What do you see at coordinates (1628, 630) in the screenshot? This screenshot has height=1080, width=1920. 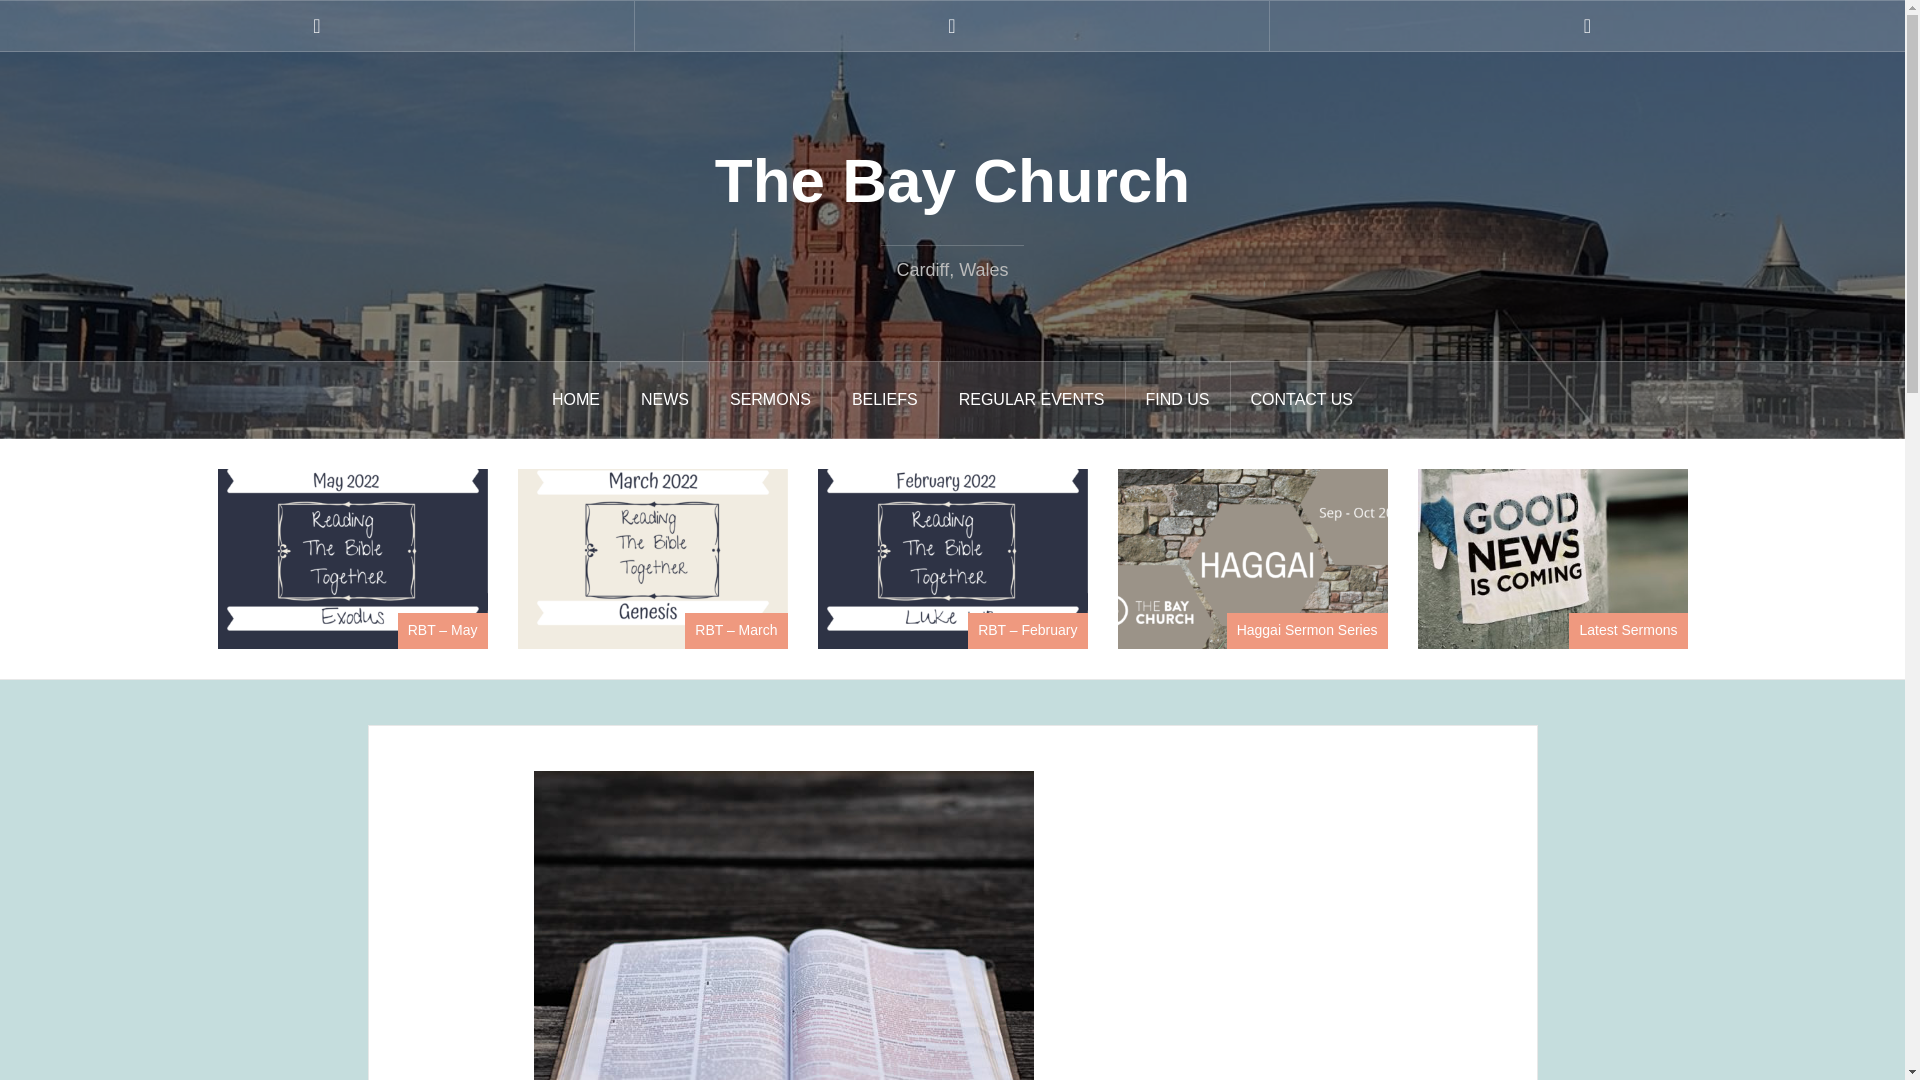 I see `Latest Sermons` at bounding box center [1628, 630].